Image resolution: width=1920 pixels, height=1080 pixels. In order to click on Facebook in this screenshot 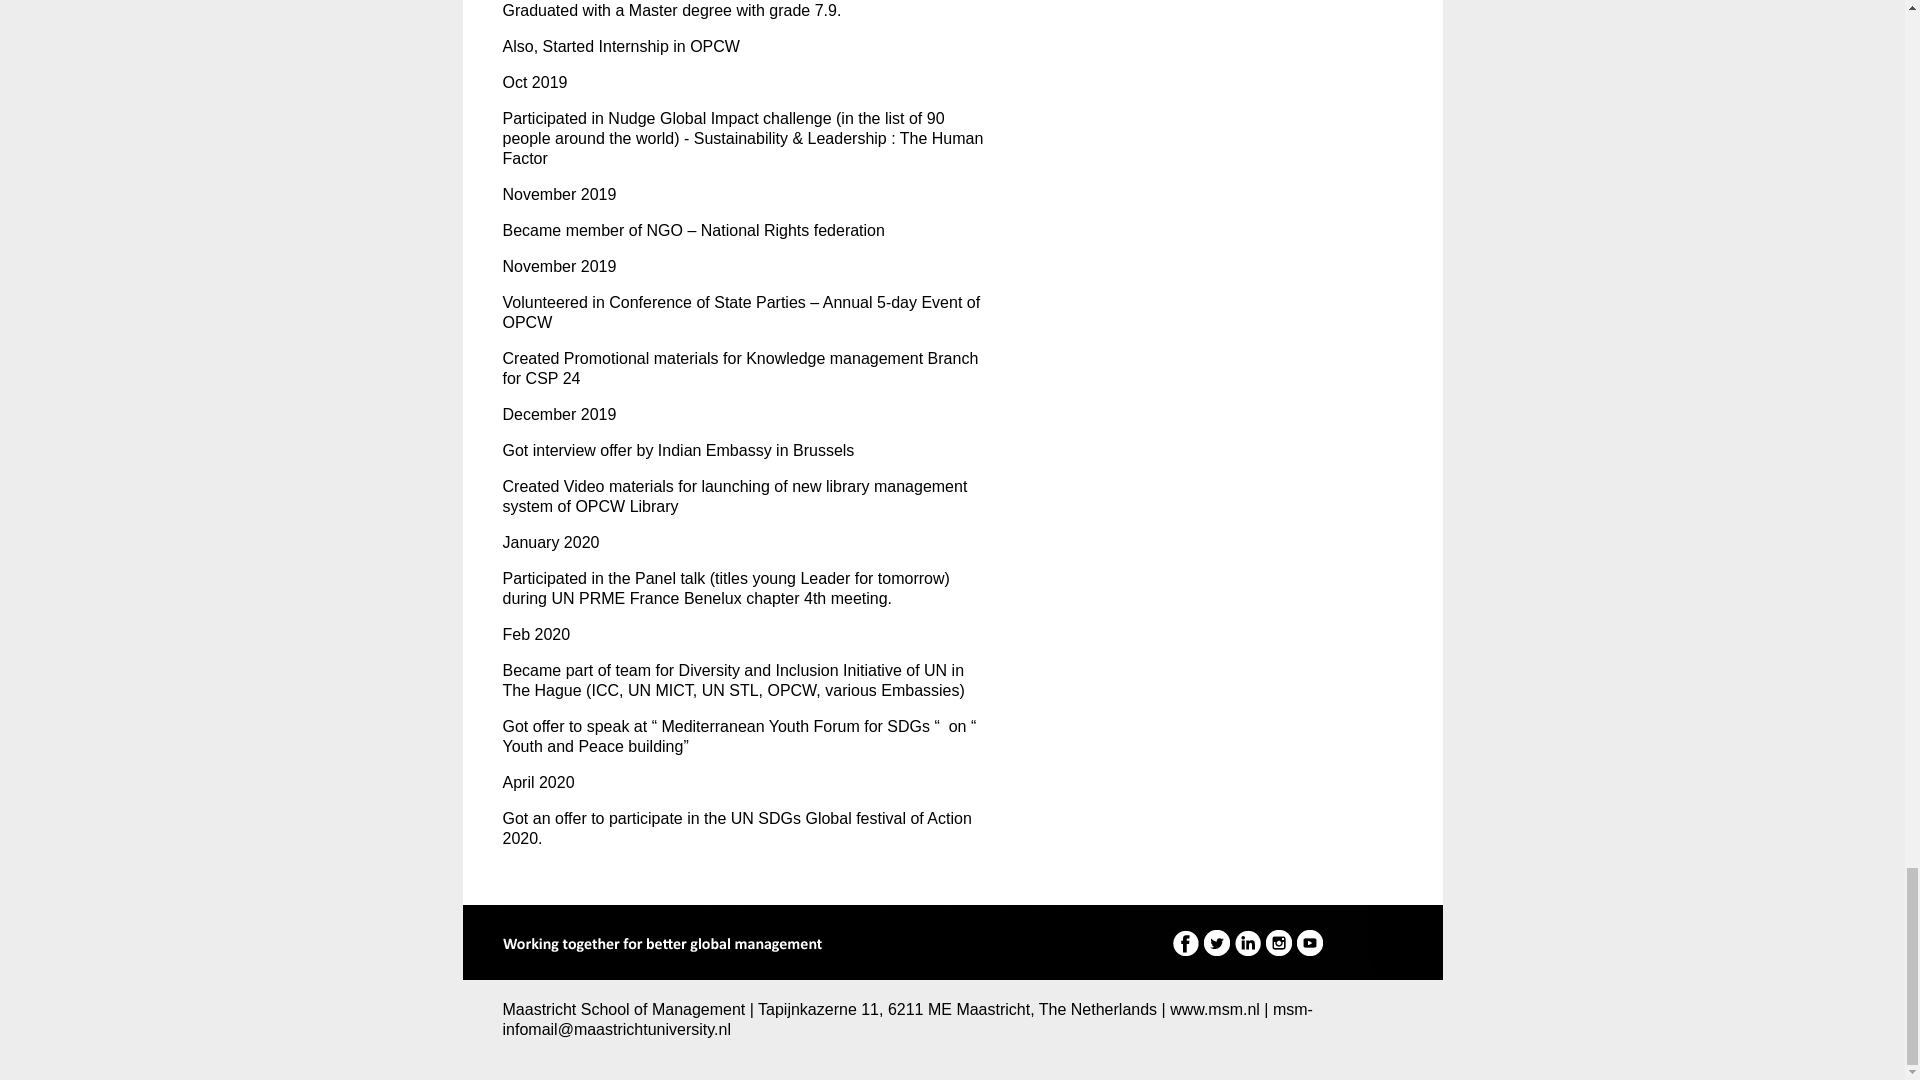, I will do `click(1184, 942)`.